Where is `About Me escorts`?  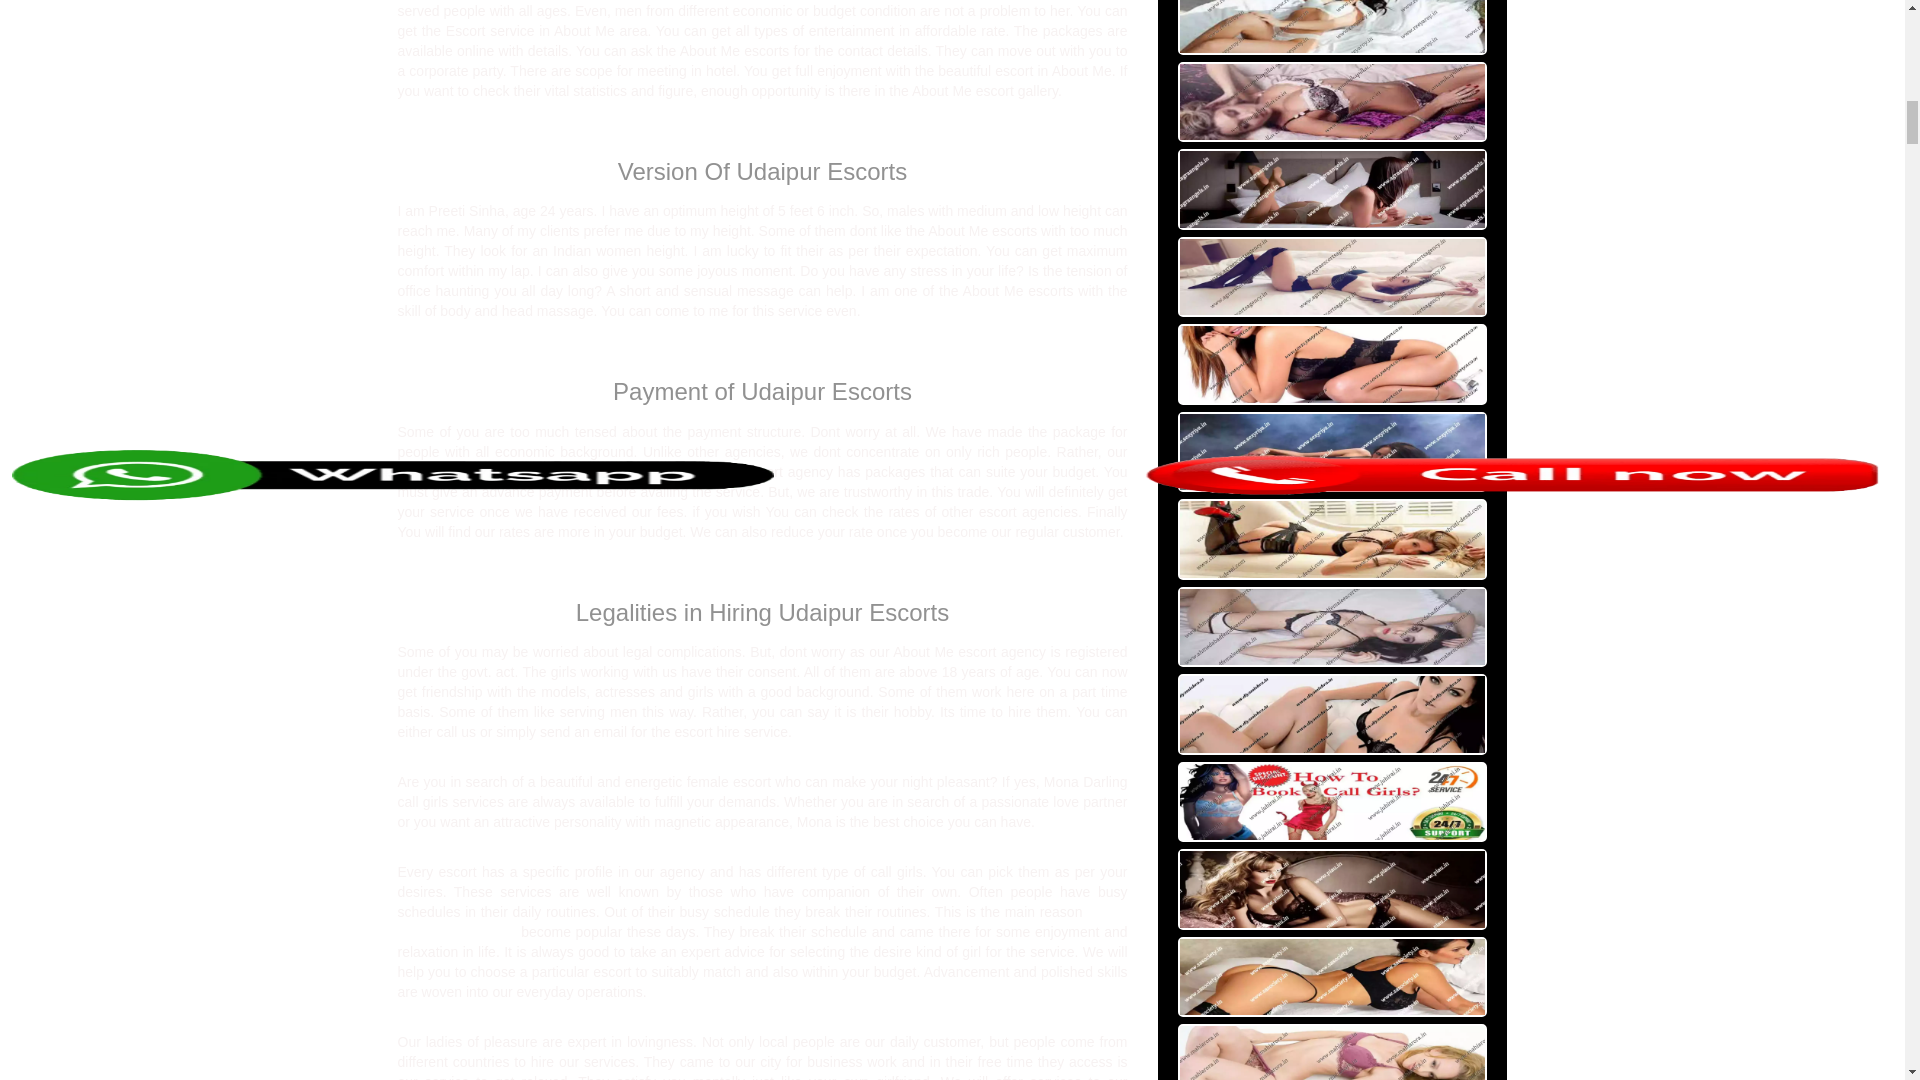
About Me escorts is located at coordinates (454, 472).